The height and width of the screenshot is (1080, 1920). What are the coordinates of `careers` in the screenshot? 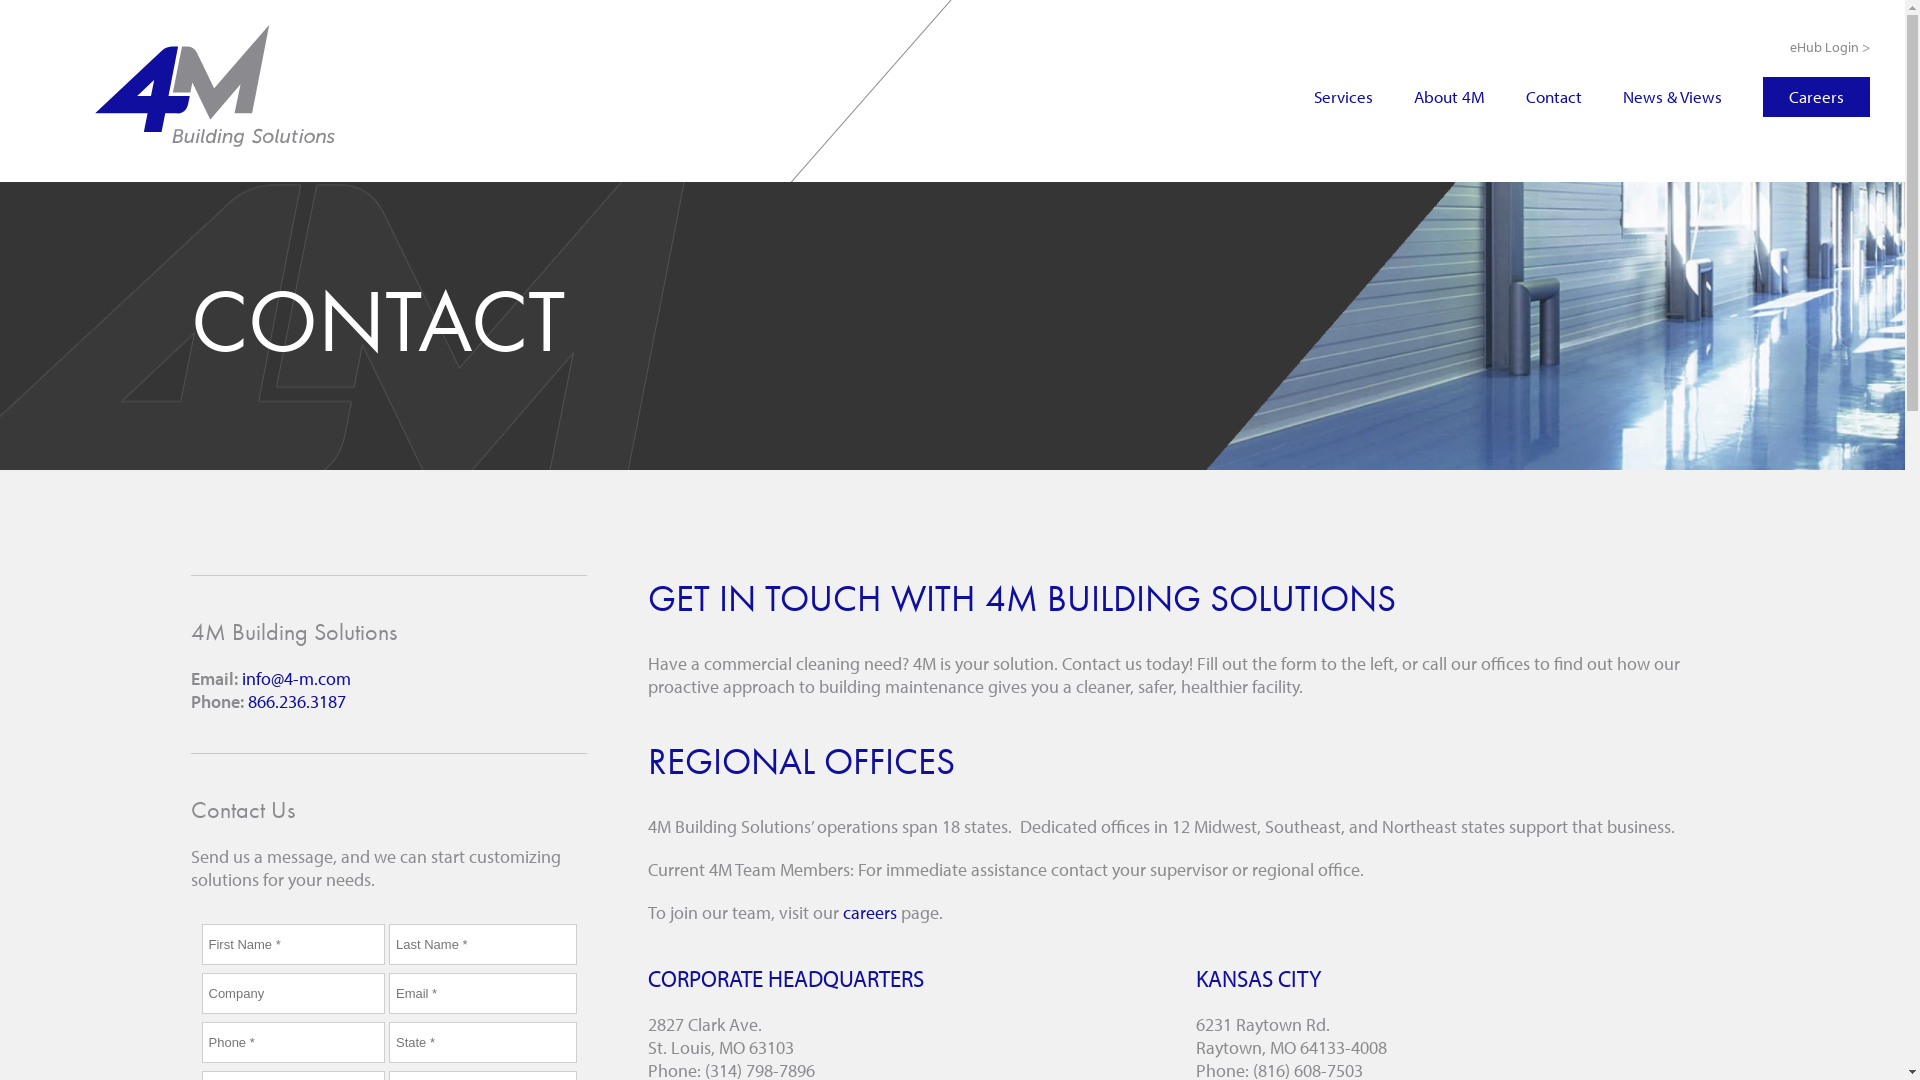 It's located at (870, 912).